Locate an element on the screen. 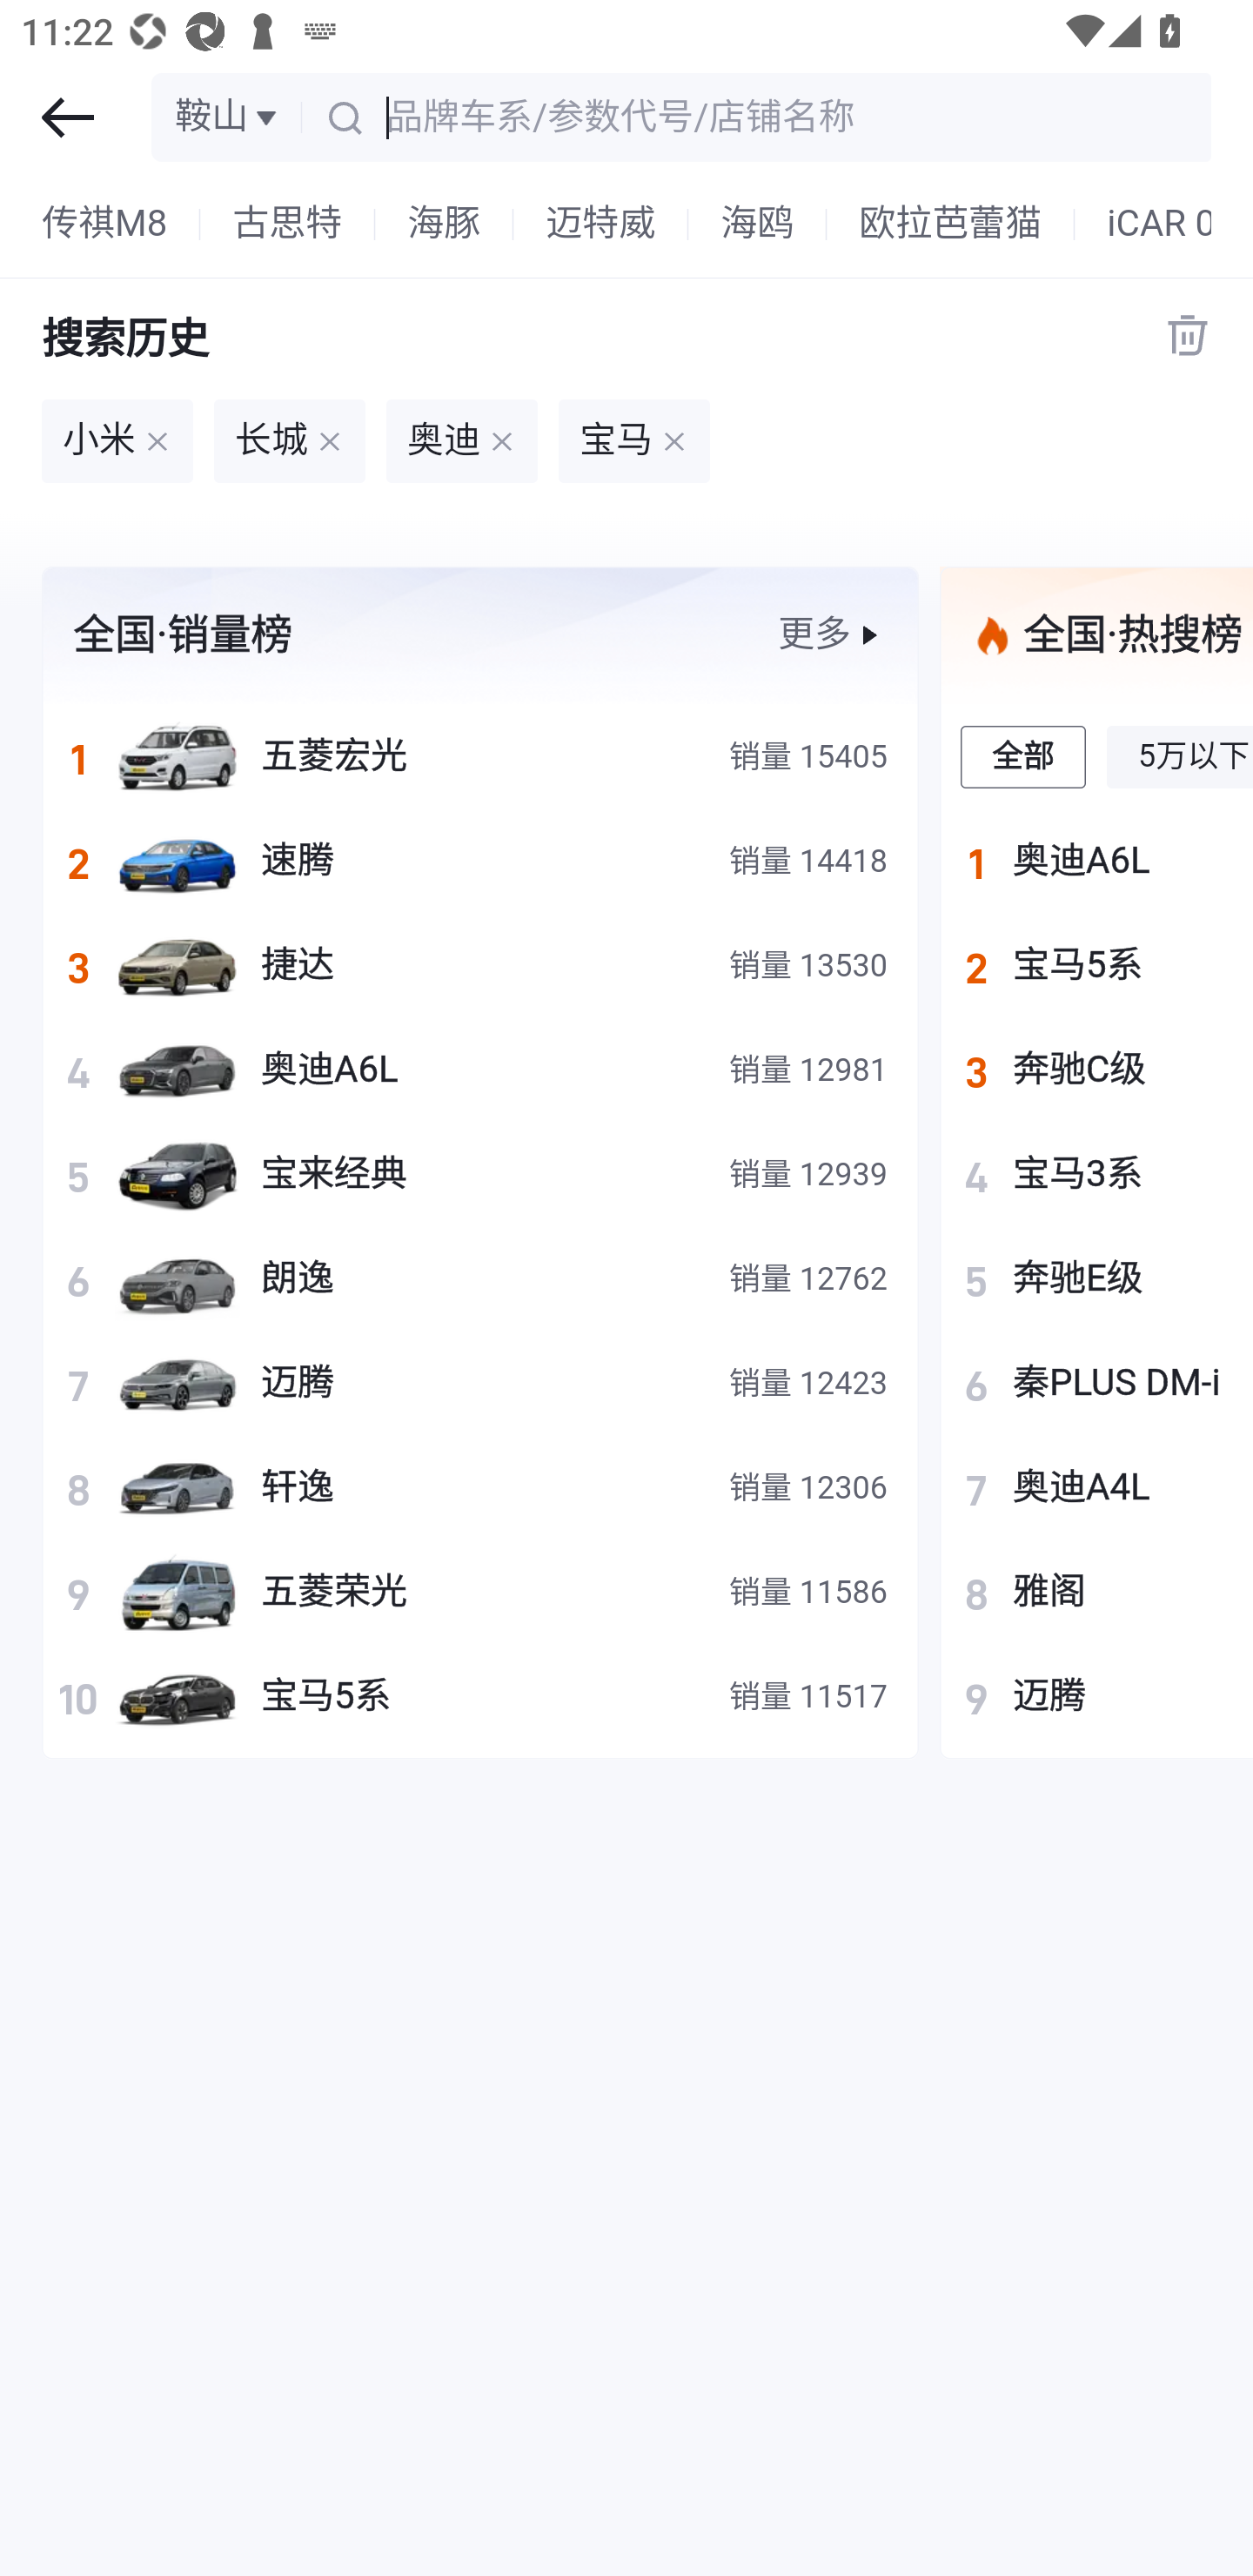  8雅阁1.08-19.80万 is located at coordinates (1096, 1592).